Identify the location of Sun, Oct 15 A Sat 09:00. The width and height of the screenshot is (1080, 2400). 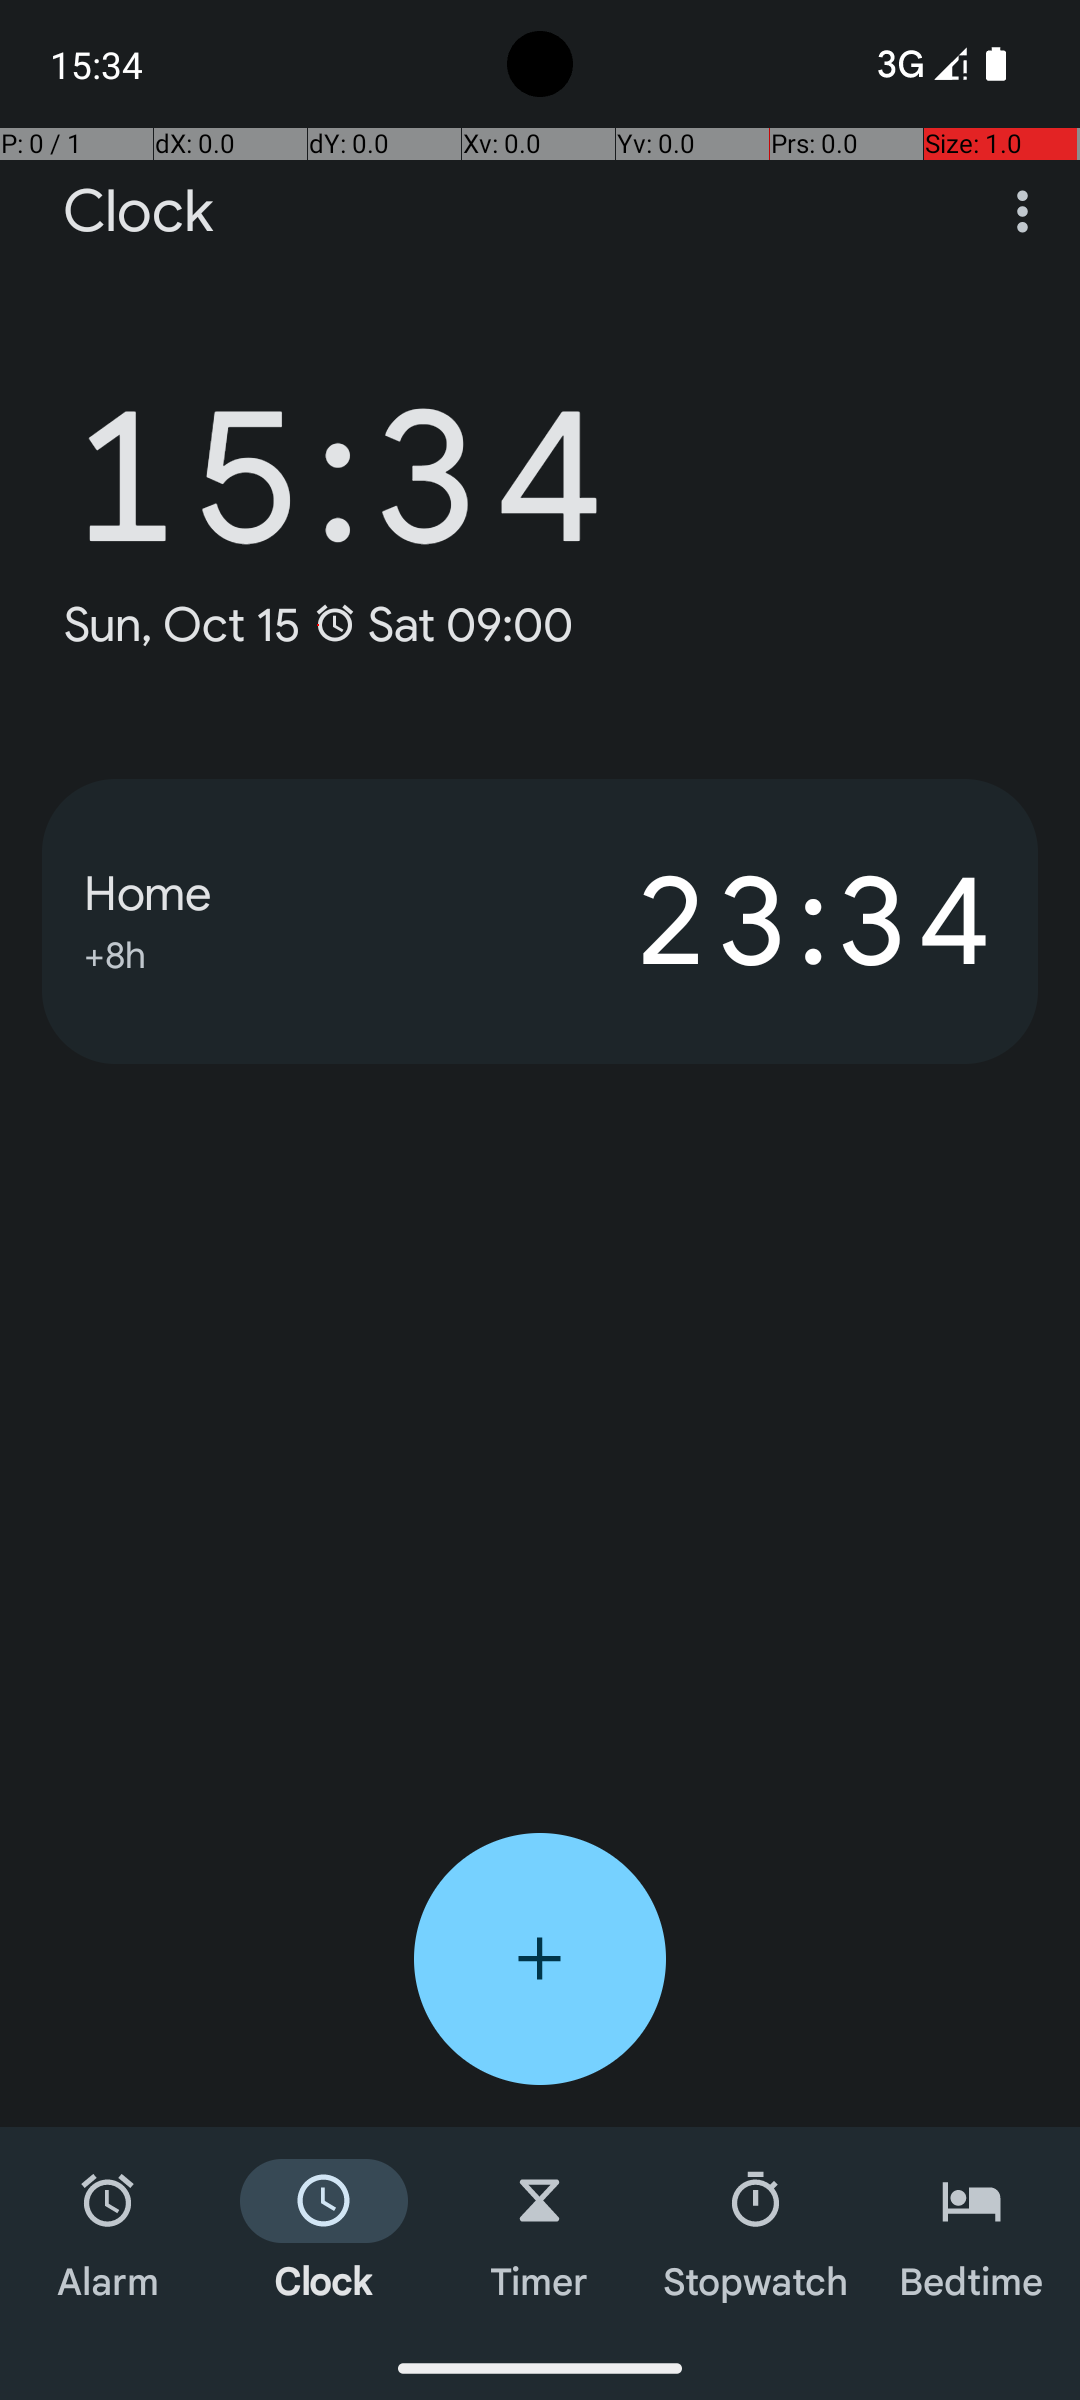
(318, 624).